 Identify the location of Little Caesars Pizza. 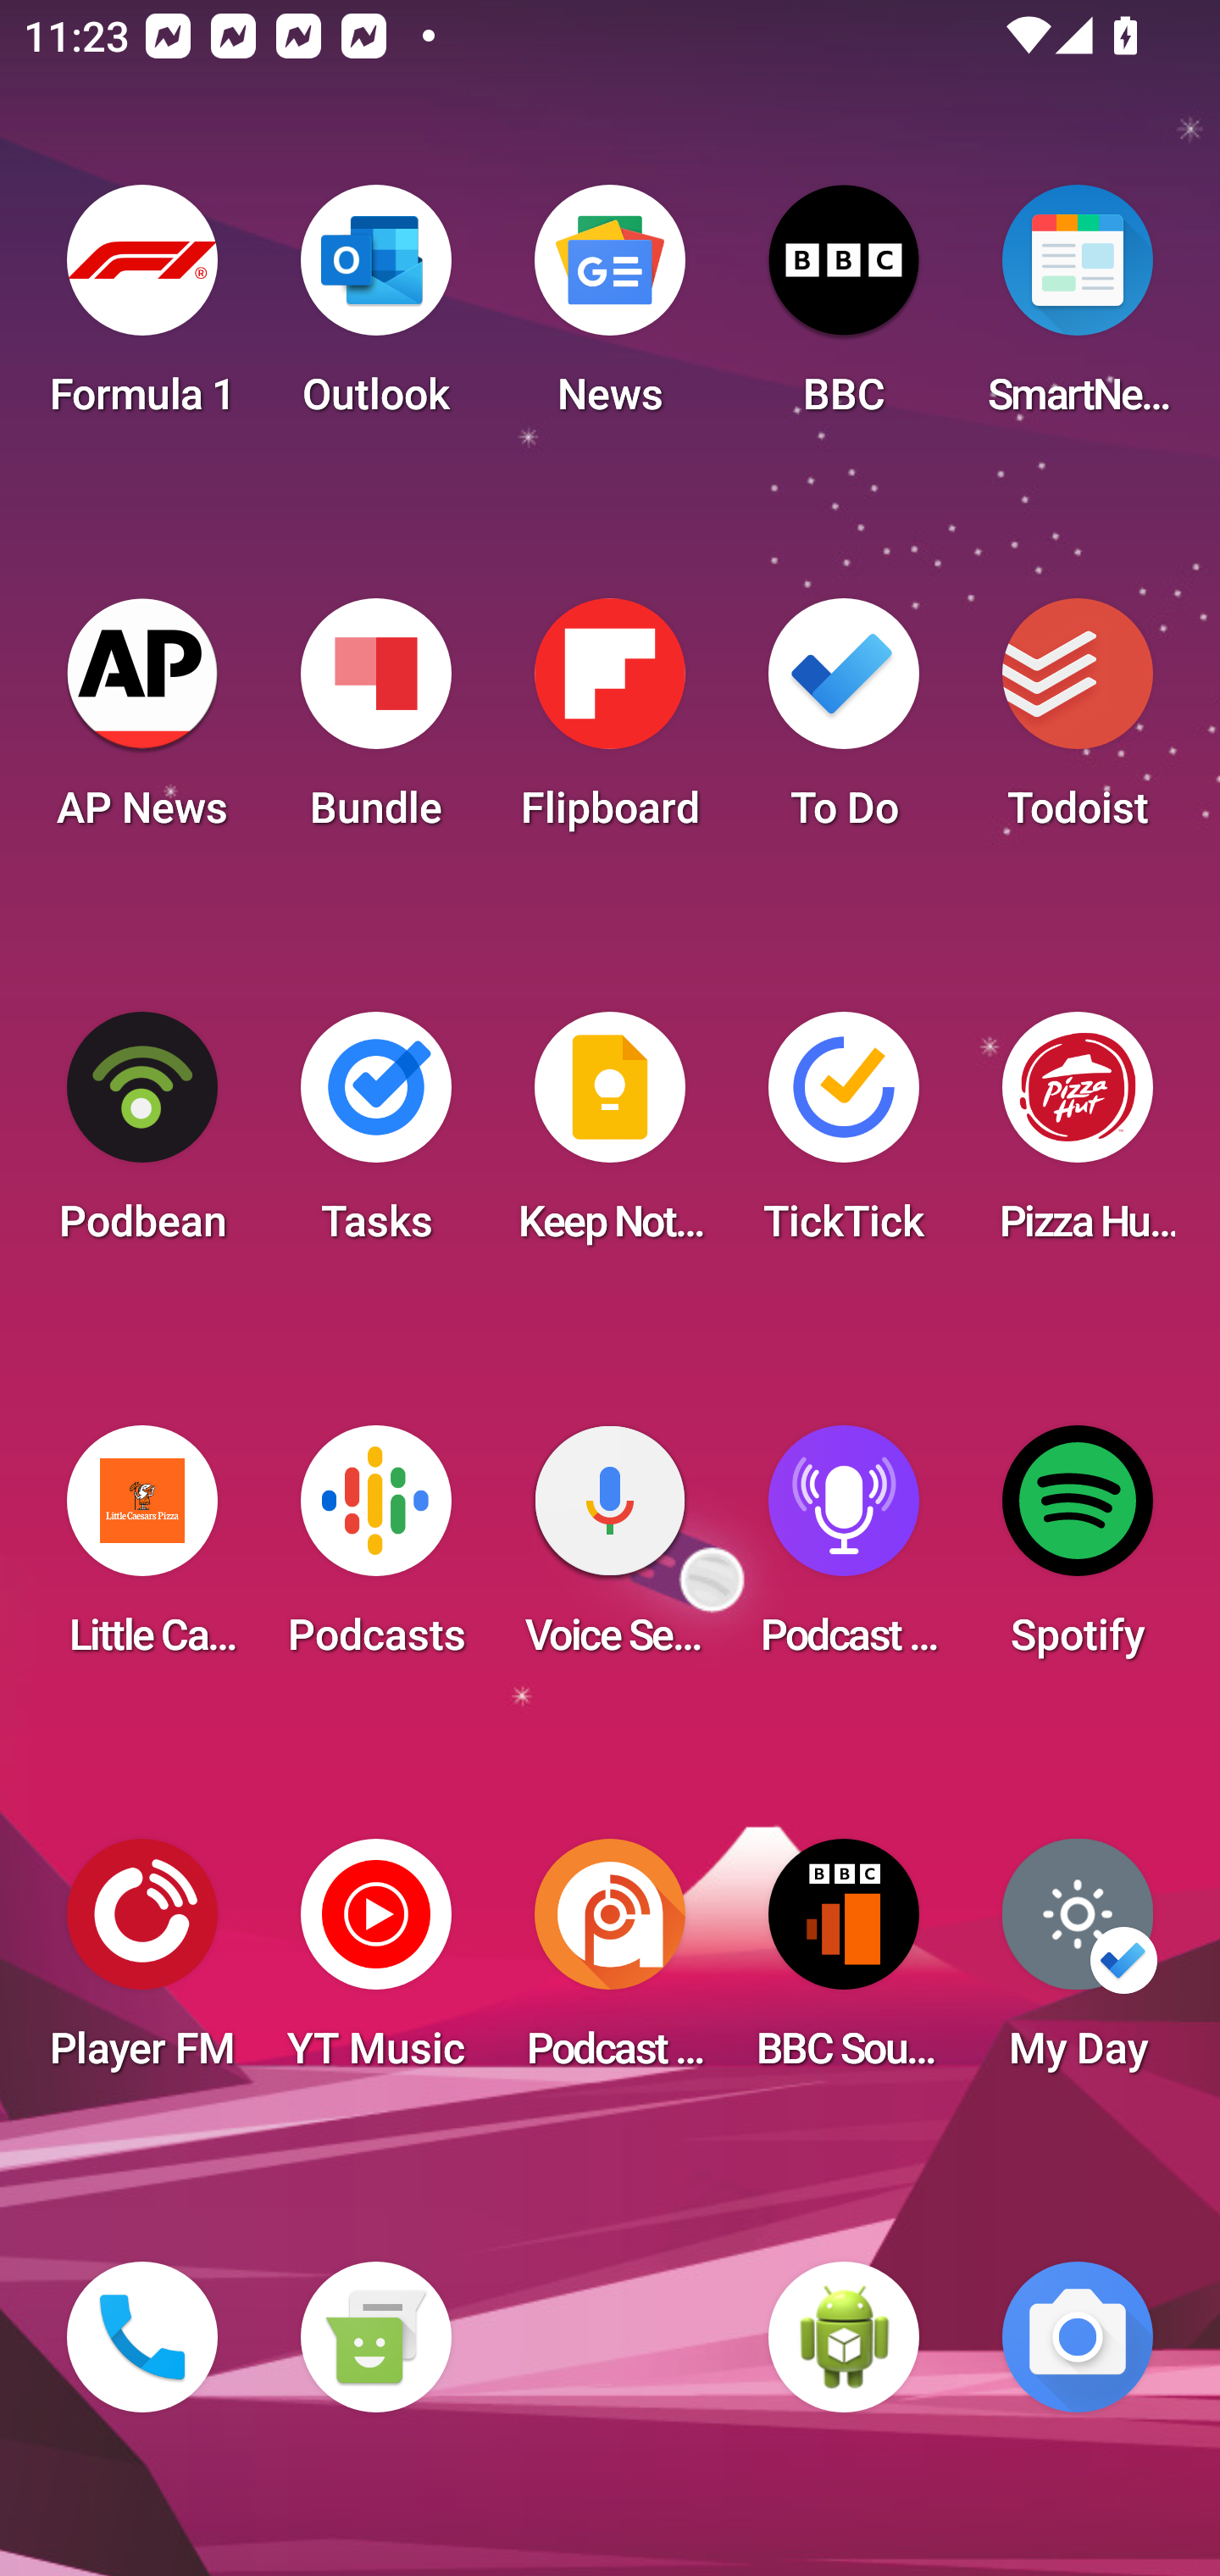
(142, 1551).